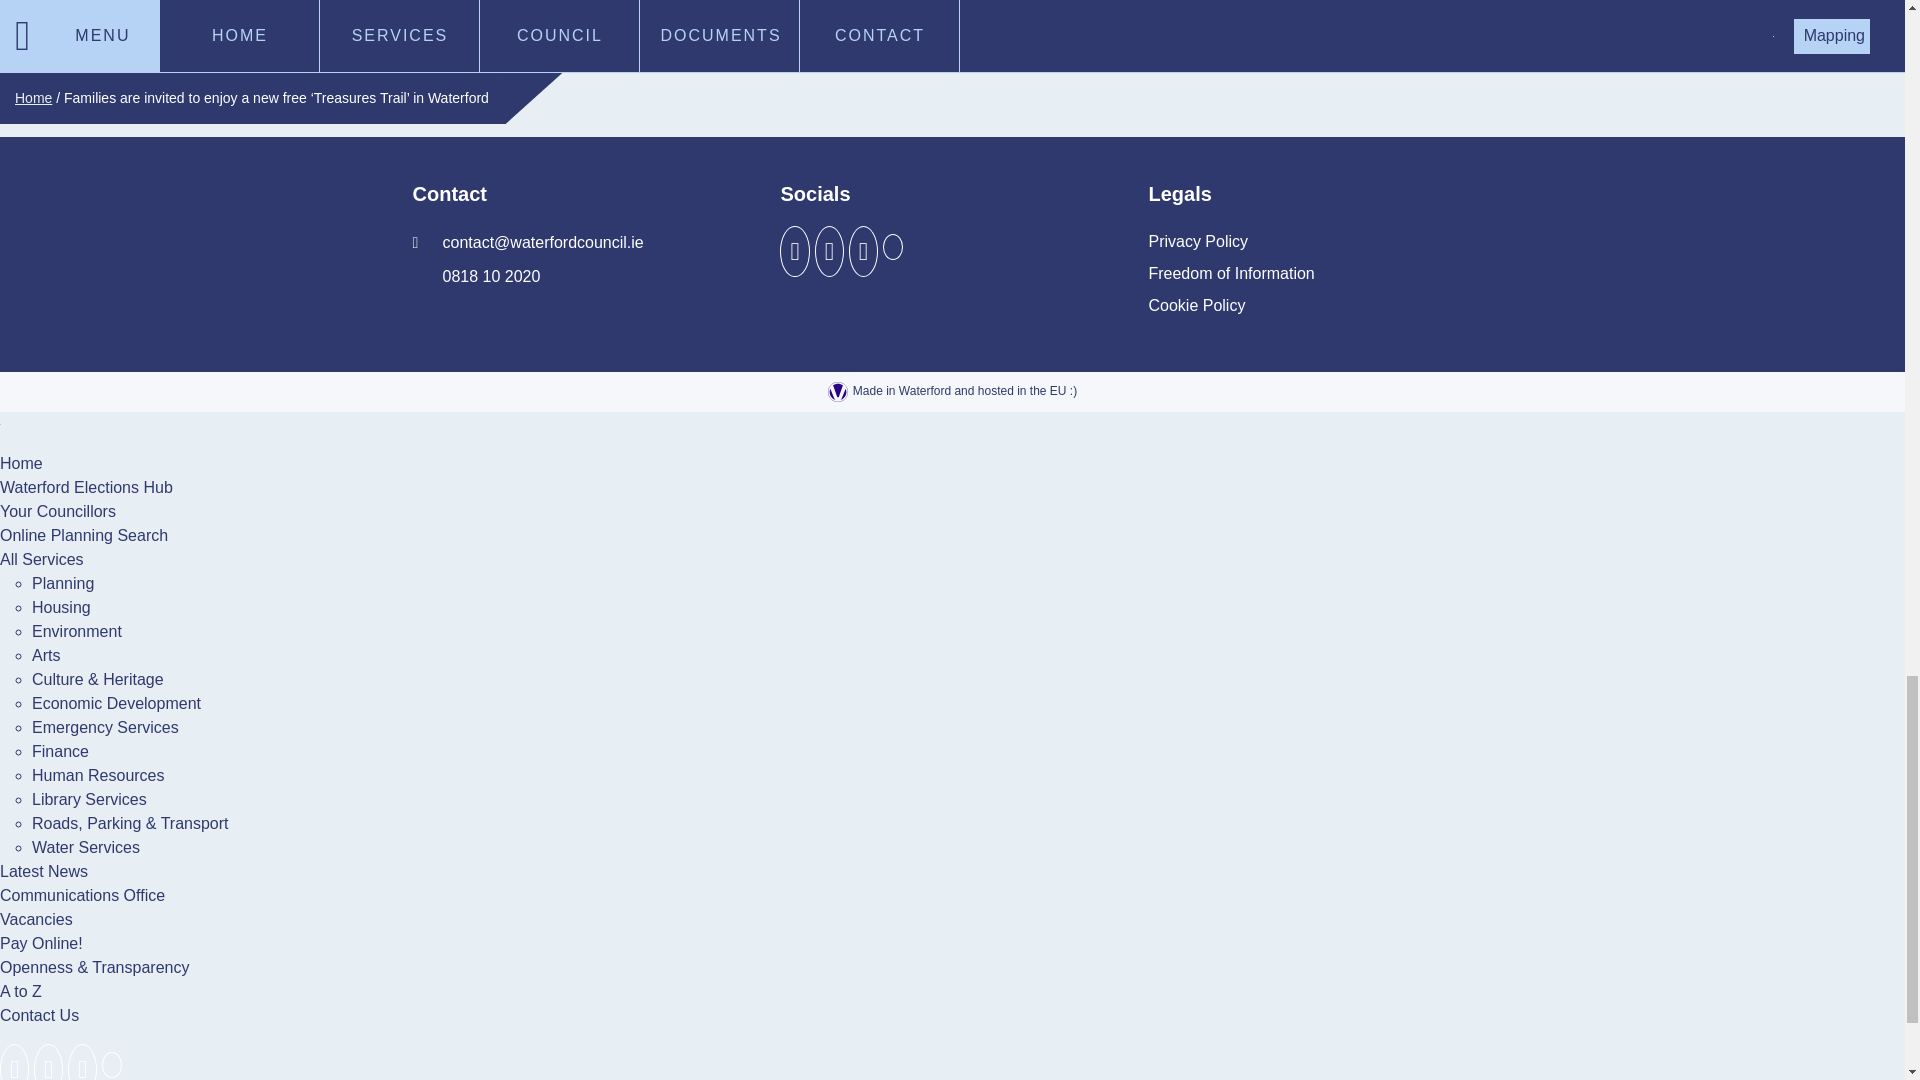 The width and height of the screenshot is (1920, 1080). Describe the element at coordinates (1230, 274) in the screenshot. I see `Freedom of Information` at that location.